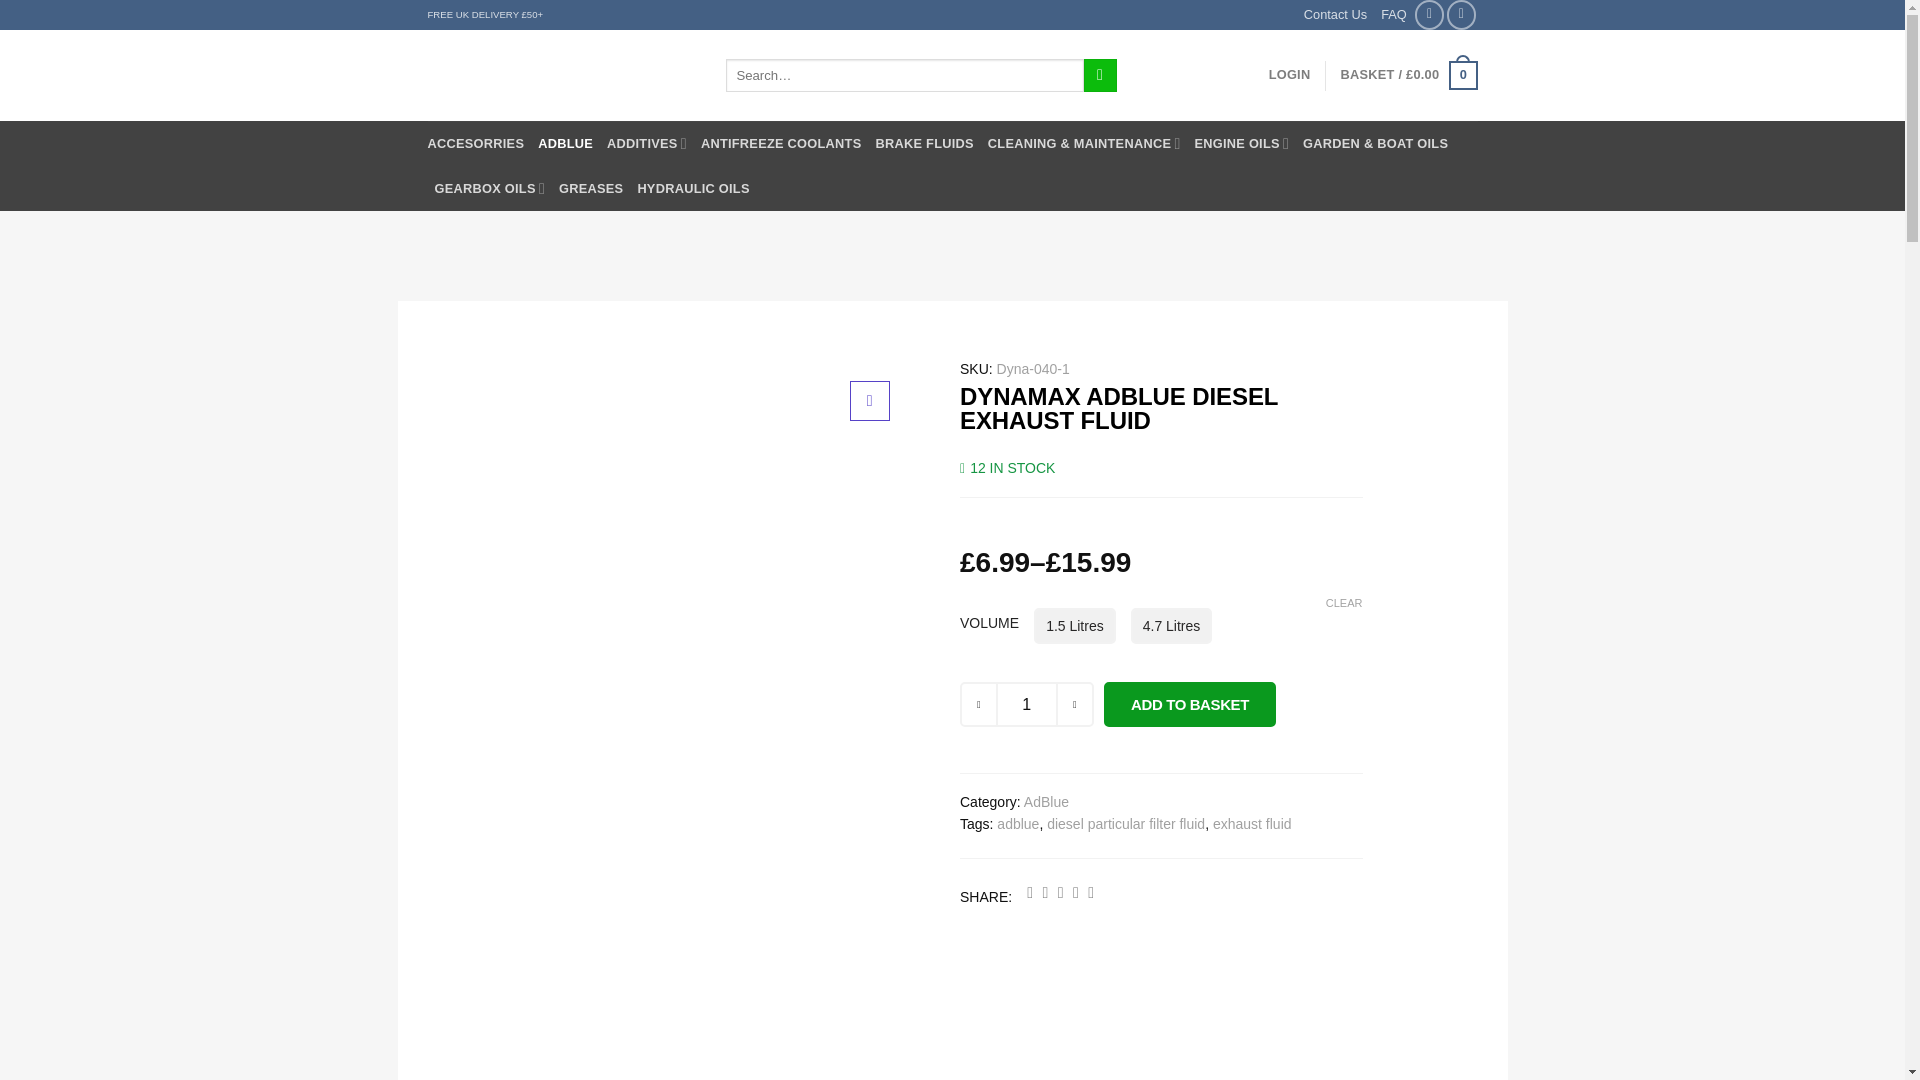 The image size is (1920, 1080). What do you see at coordinates (646, 143) in the screenshot?
I see `ADDITIVES` at bounding box center [646, 143].